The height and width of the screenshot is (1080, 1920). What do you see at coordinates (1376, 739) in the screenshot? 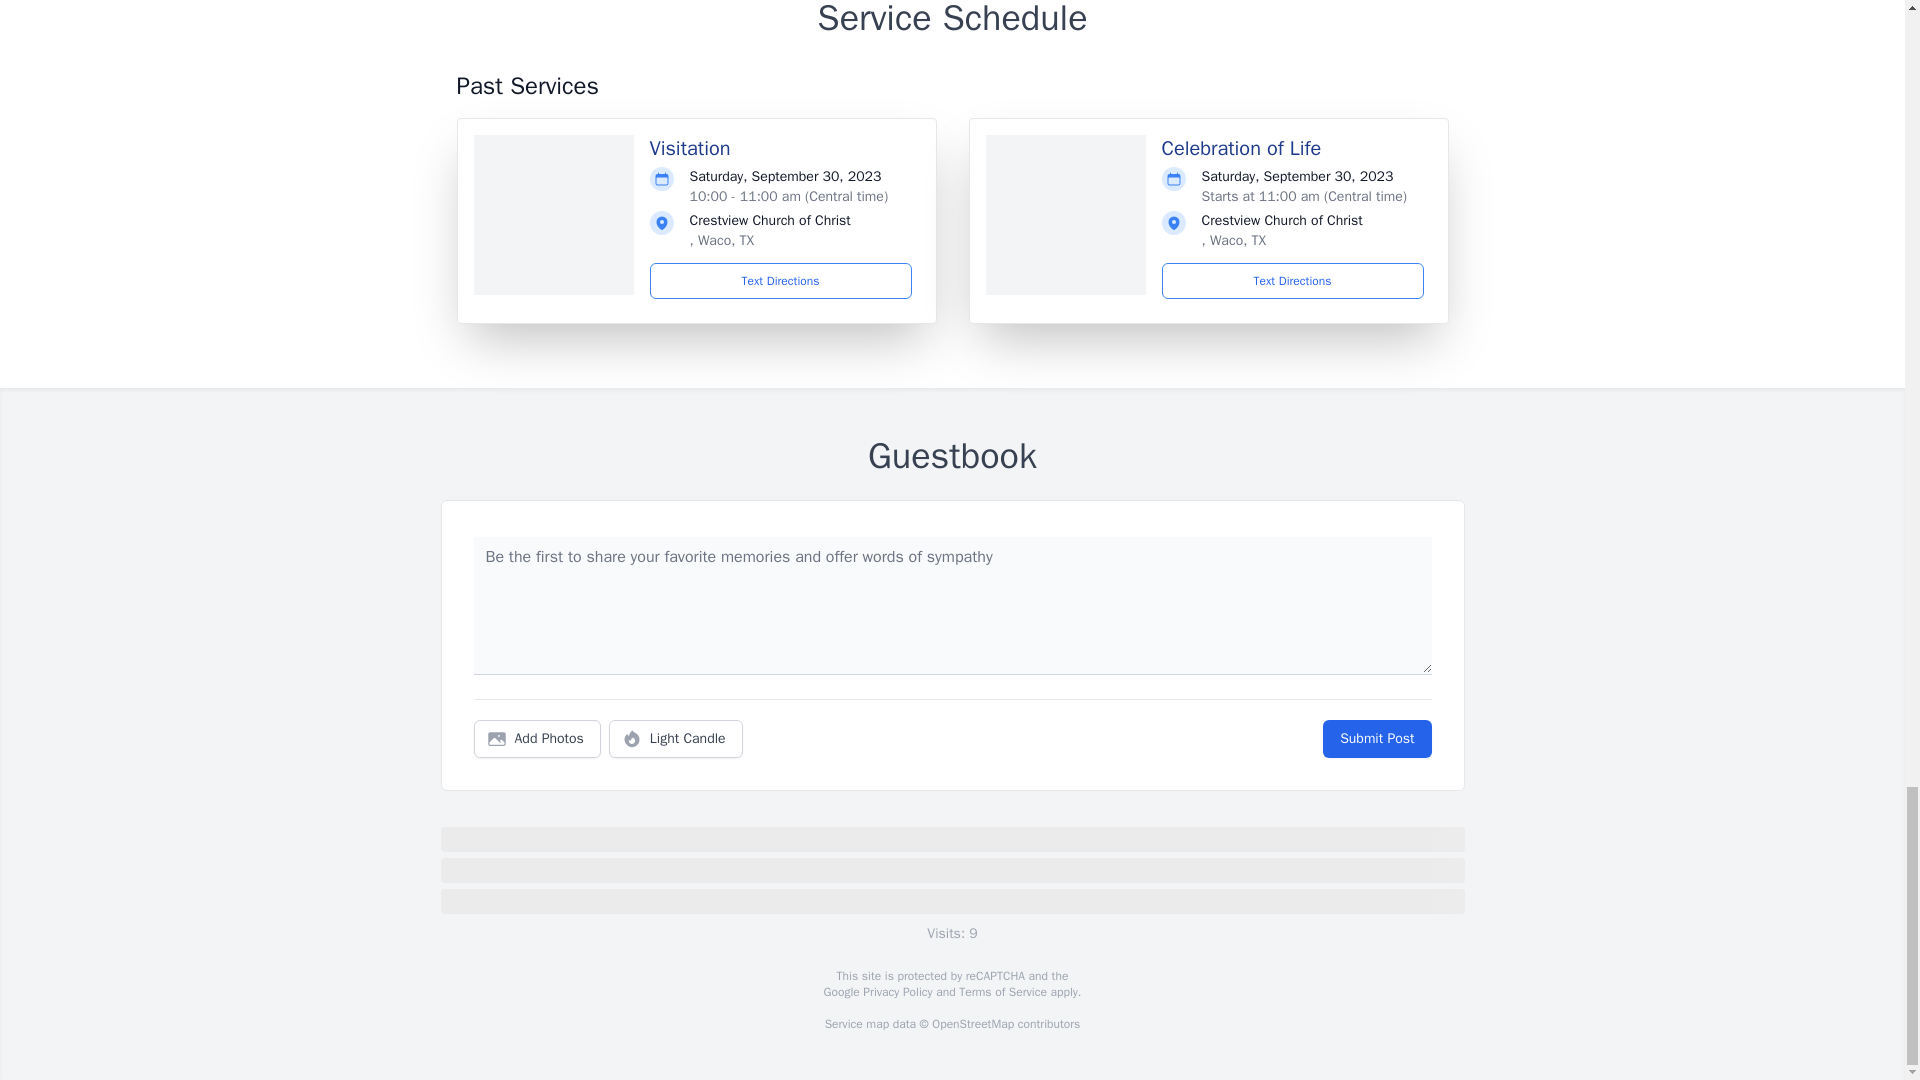
I see `Submit Post` at bounding box center [1376, 739].